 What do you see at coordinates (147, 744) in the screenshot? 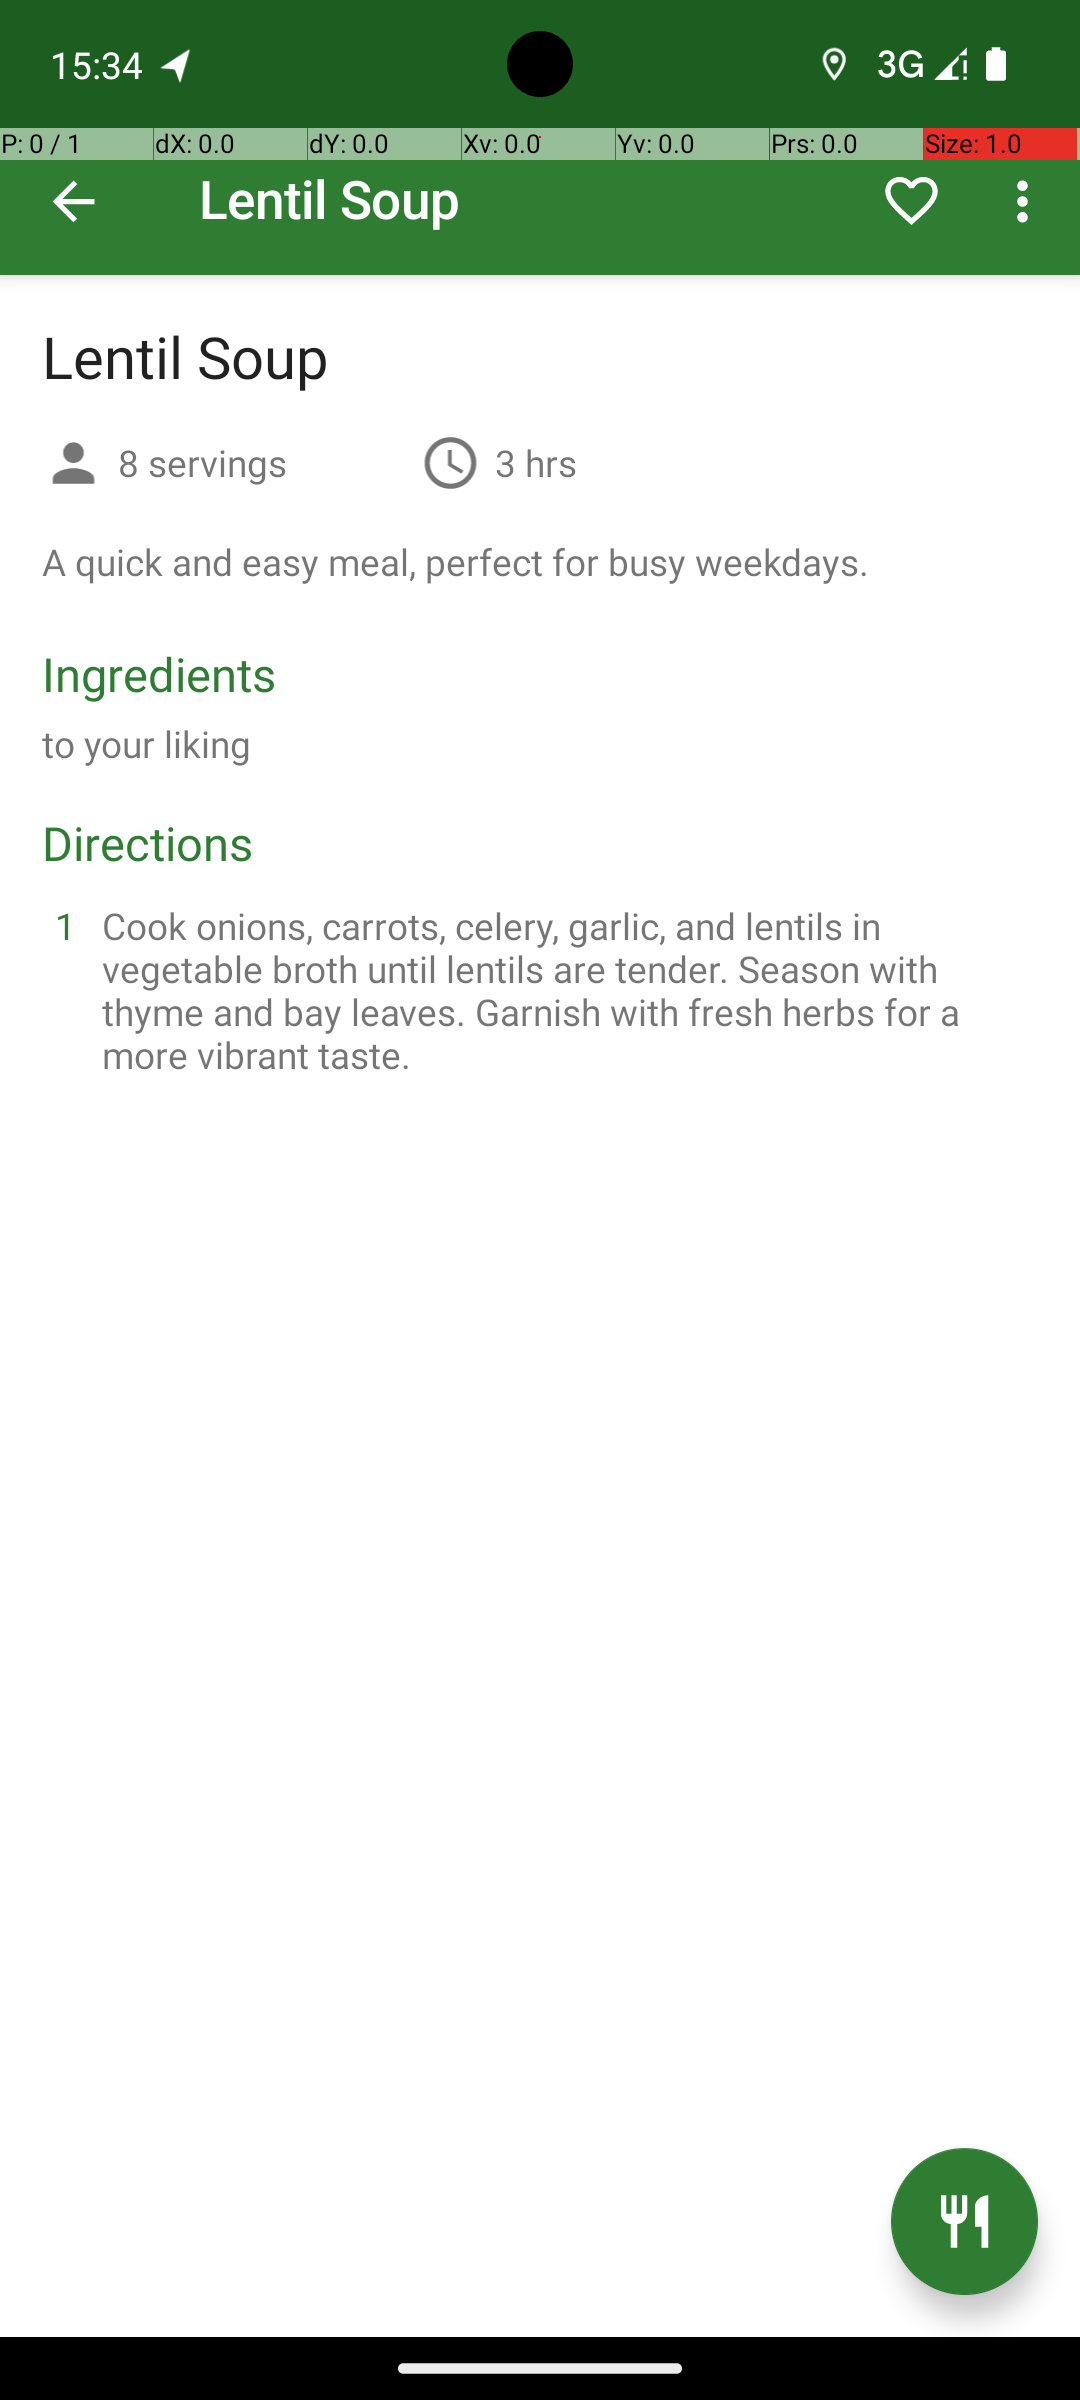
I see `to your liking` at bounding box center [147, 744].